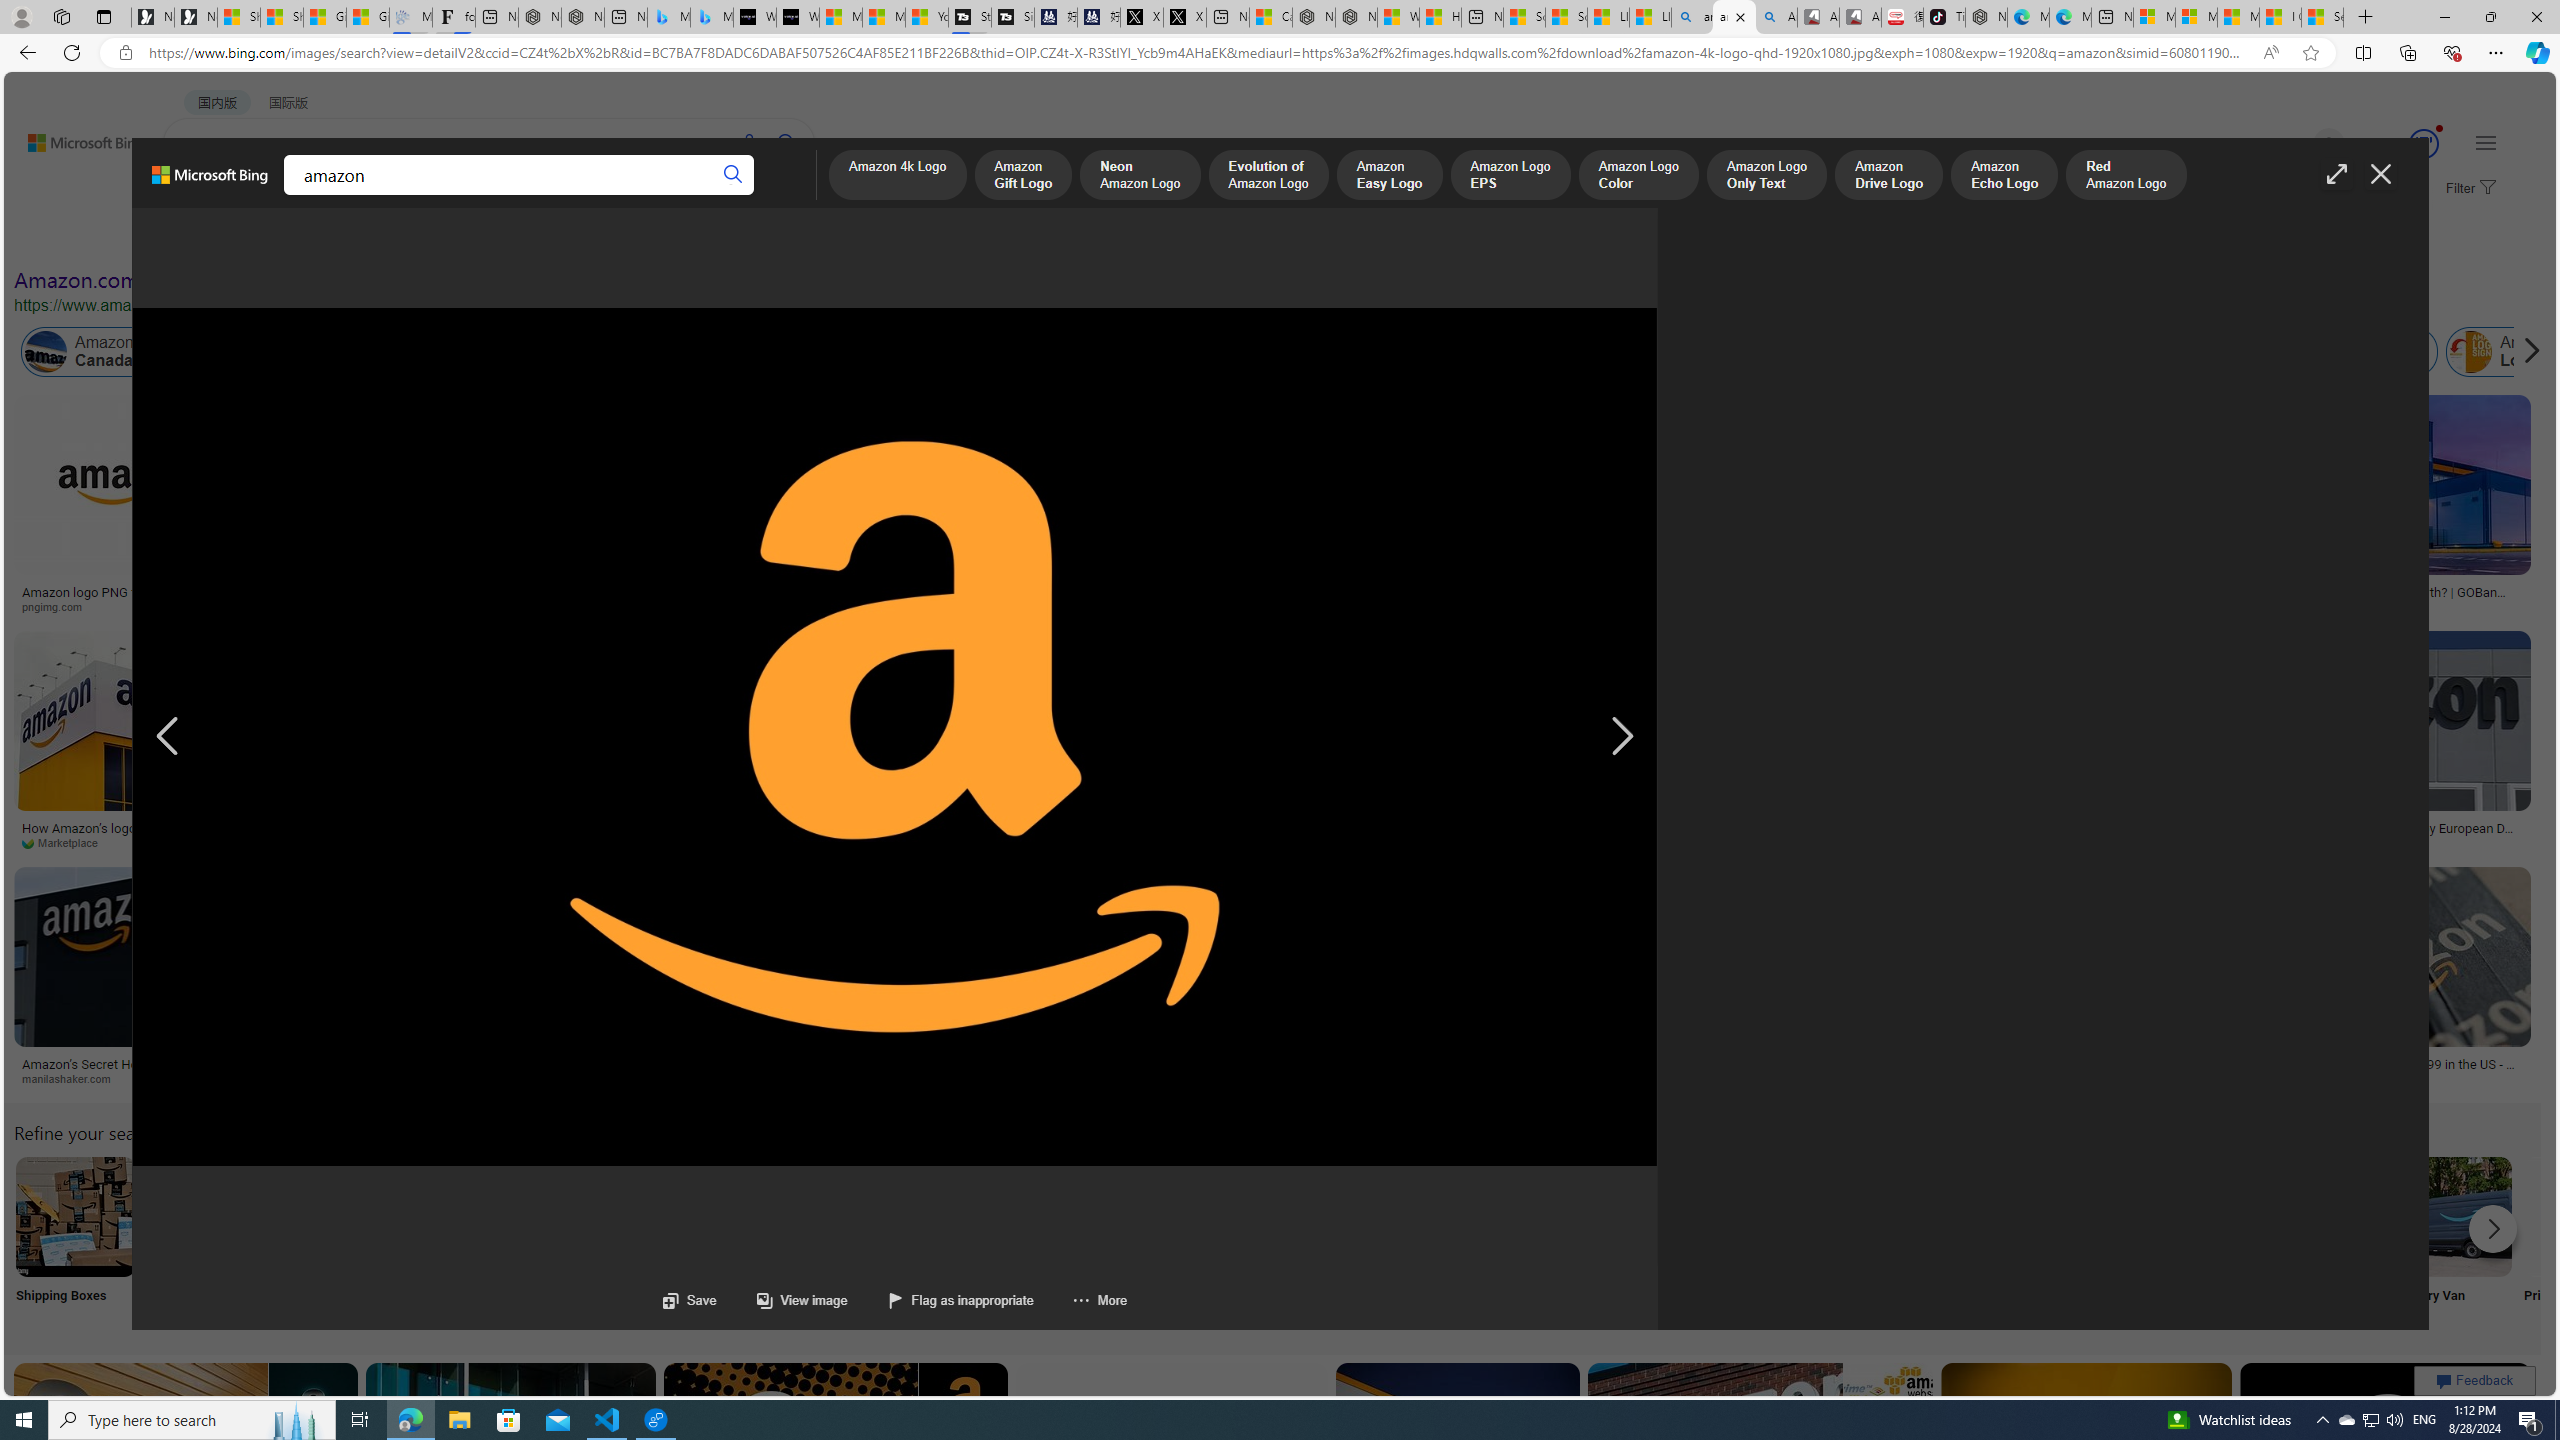 This screenshot has height=1440, width=2560. What do you see at coordinates (1660, 1216) in the screenshot?
I see `Amazon Prime Shopping Online` at bounding box center [1660, 1216].